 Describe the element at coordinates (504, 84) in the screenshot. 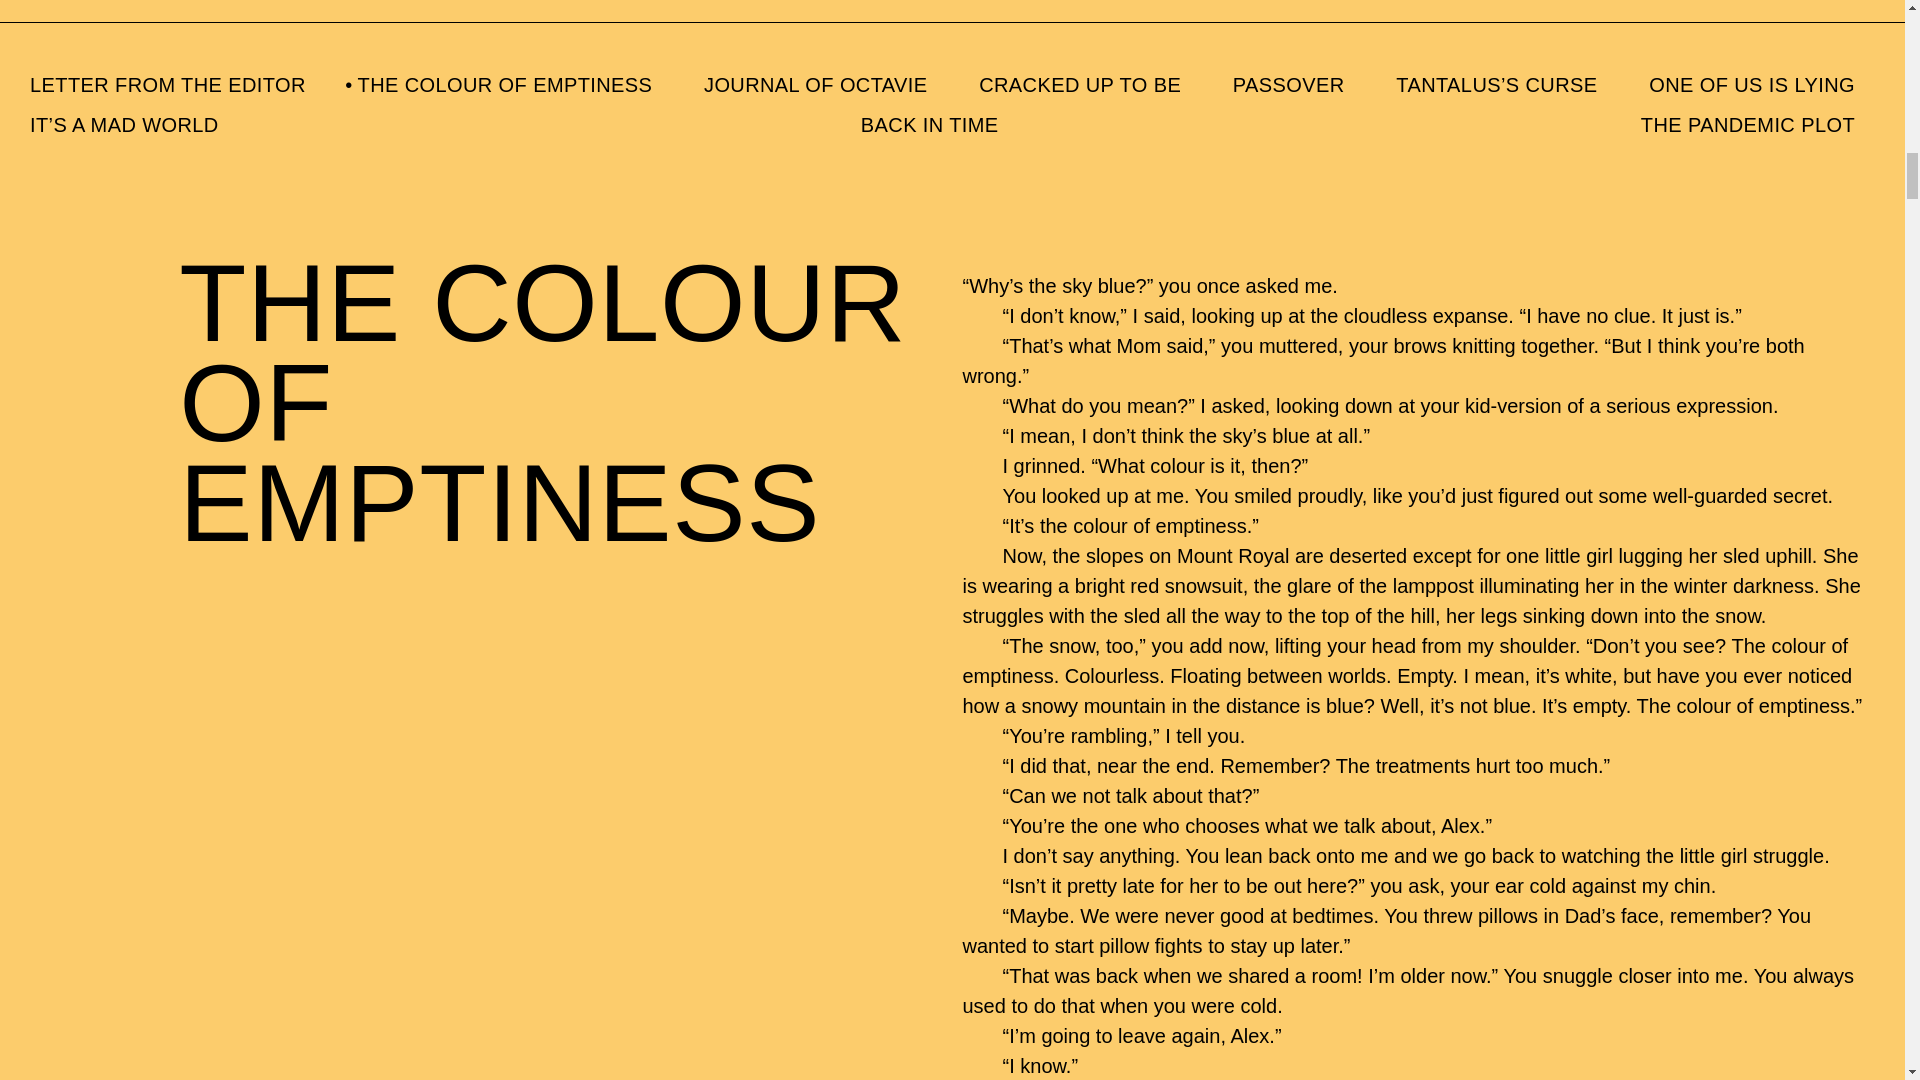

I see `THE COLOUR OF EMPTINESS` at that location.